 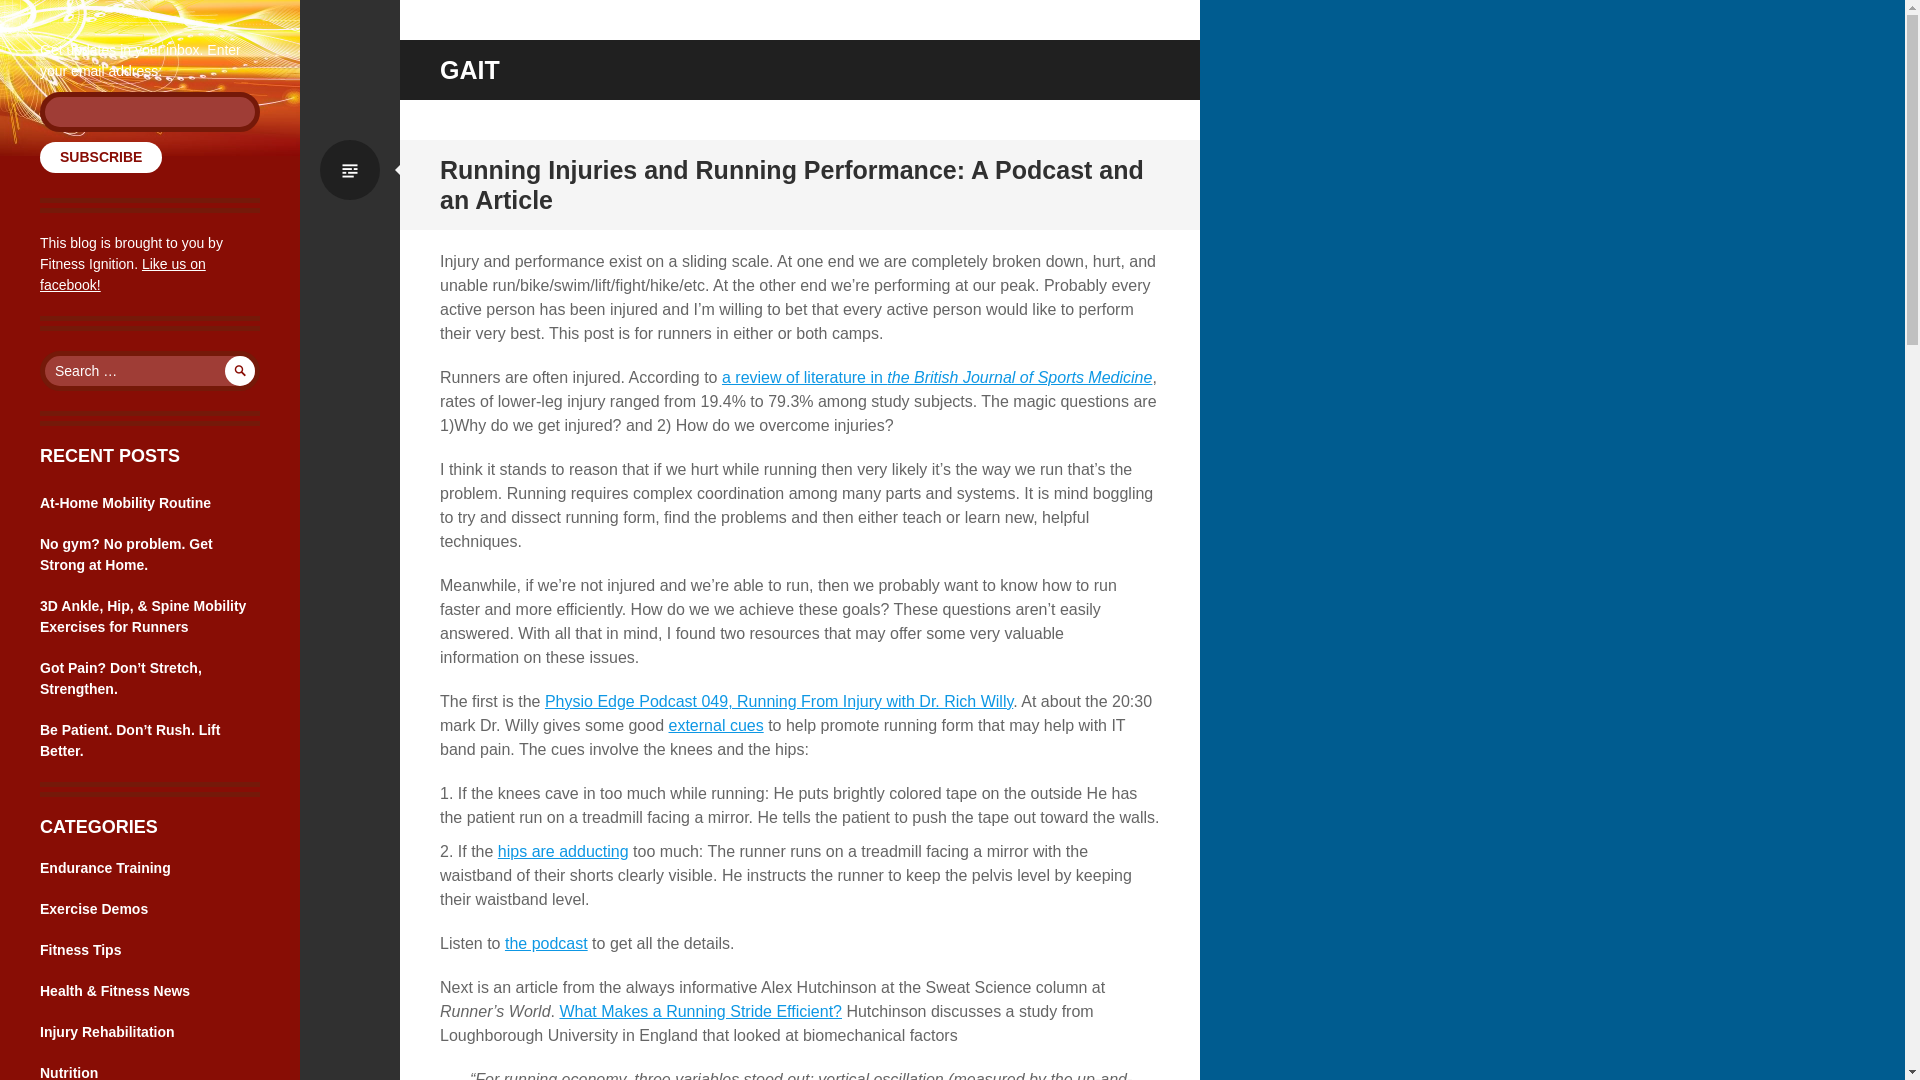 I want to click on Exercise Demos, so click(x=94, y=908).